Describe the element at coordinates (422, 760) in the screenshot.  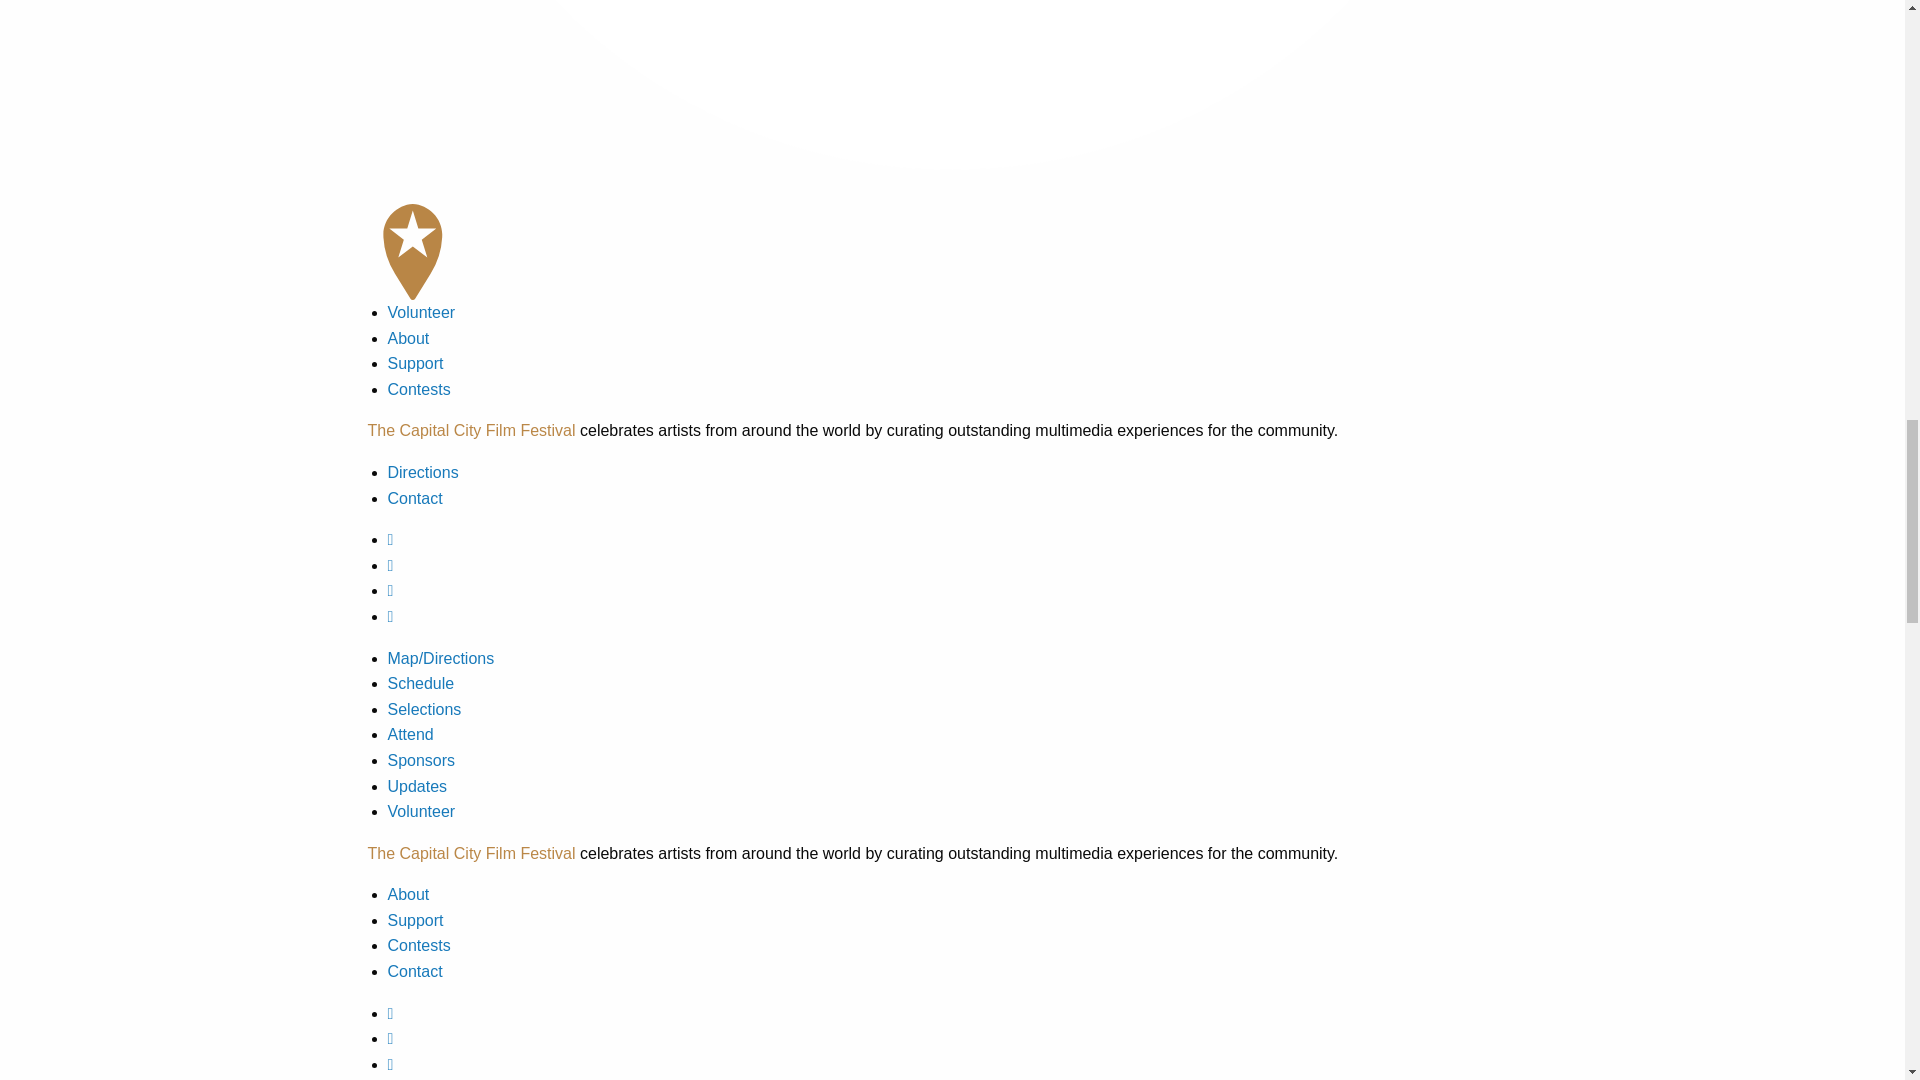
I see `Sponsors` at that location.